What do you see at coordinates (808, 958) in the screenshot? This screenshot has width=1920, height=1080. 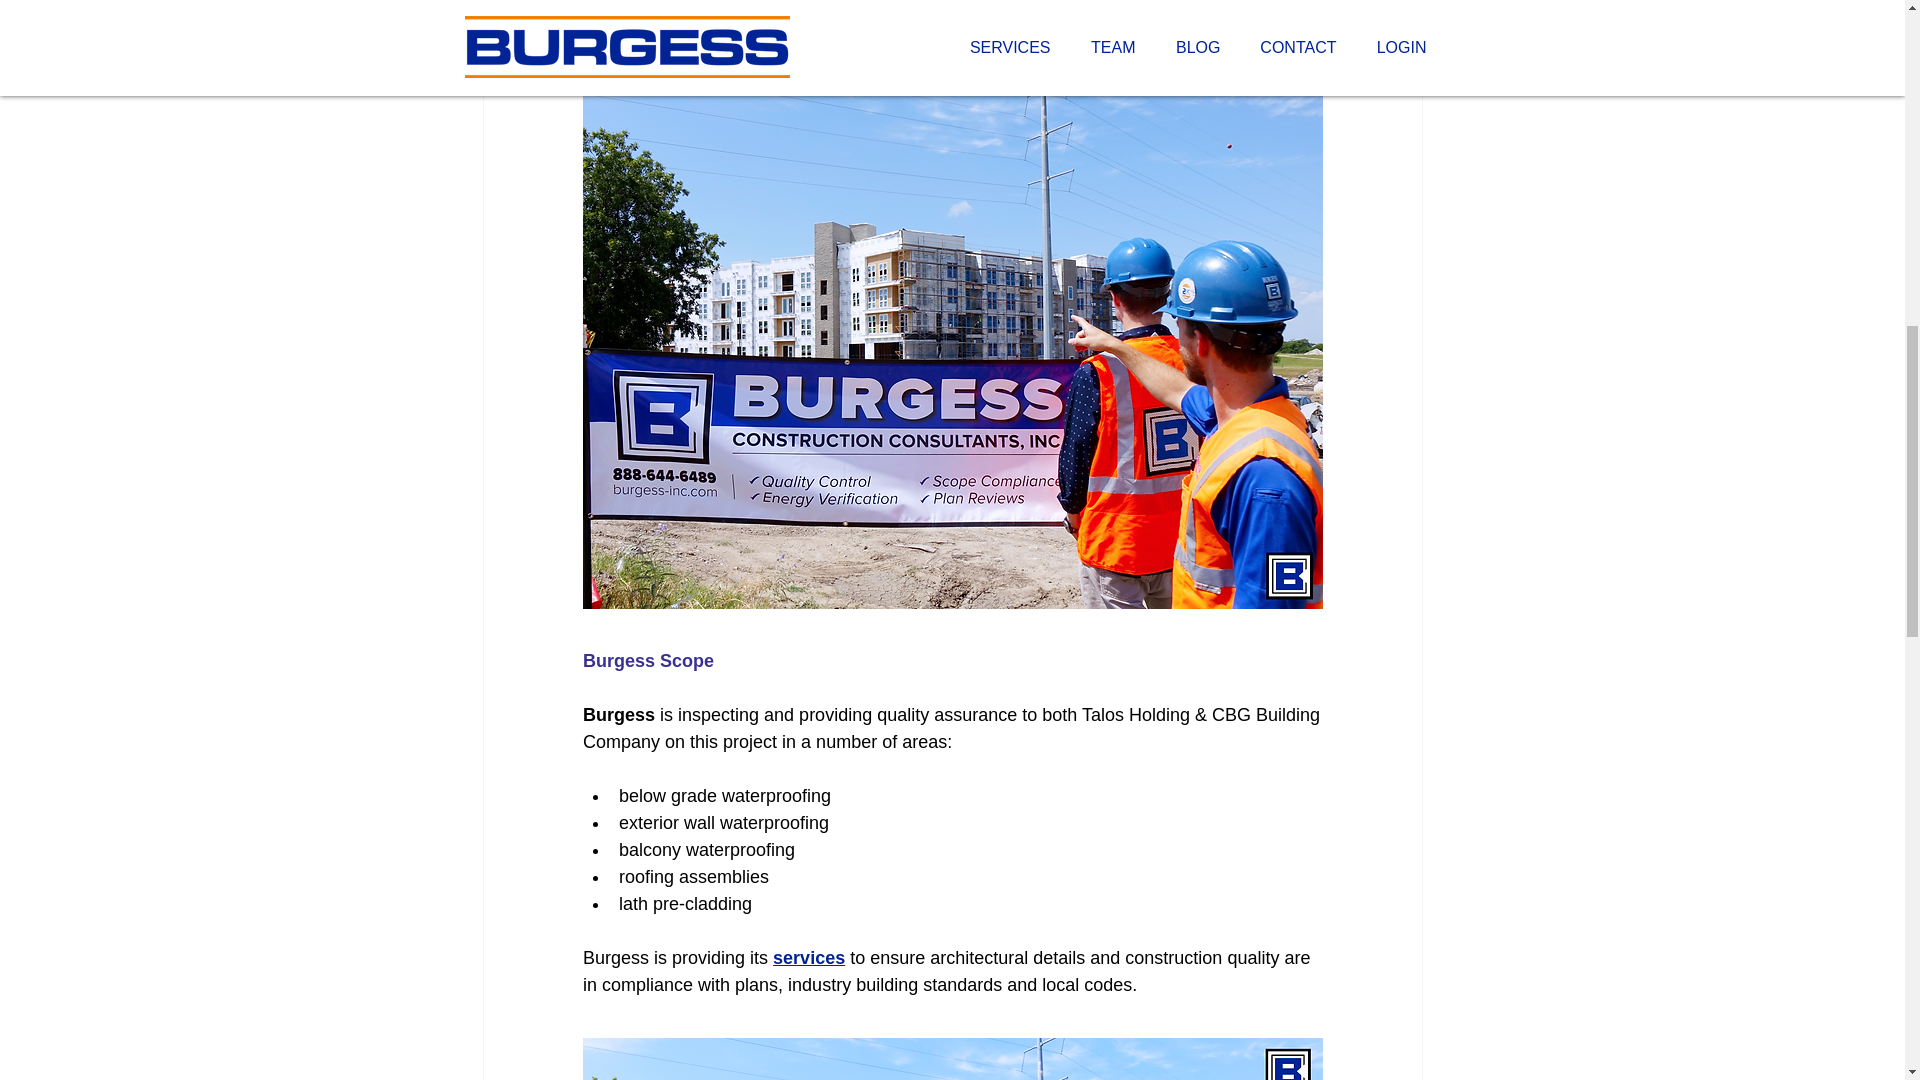 I see `services` at bounding box center [808, 958].